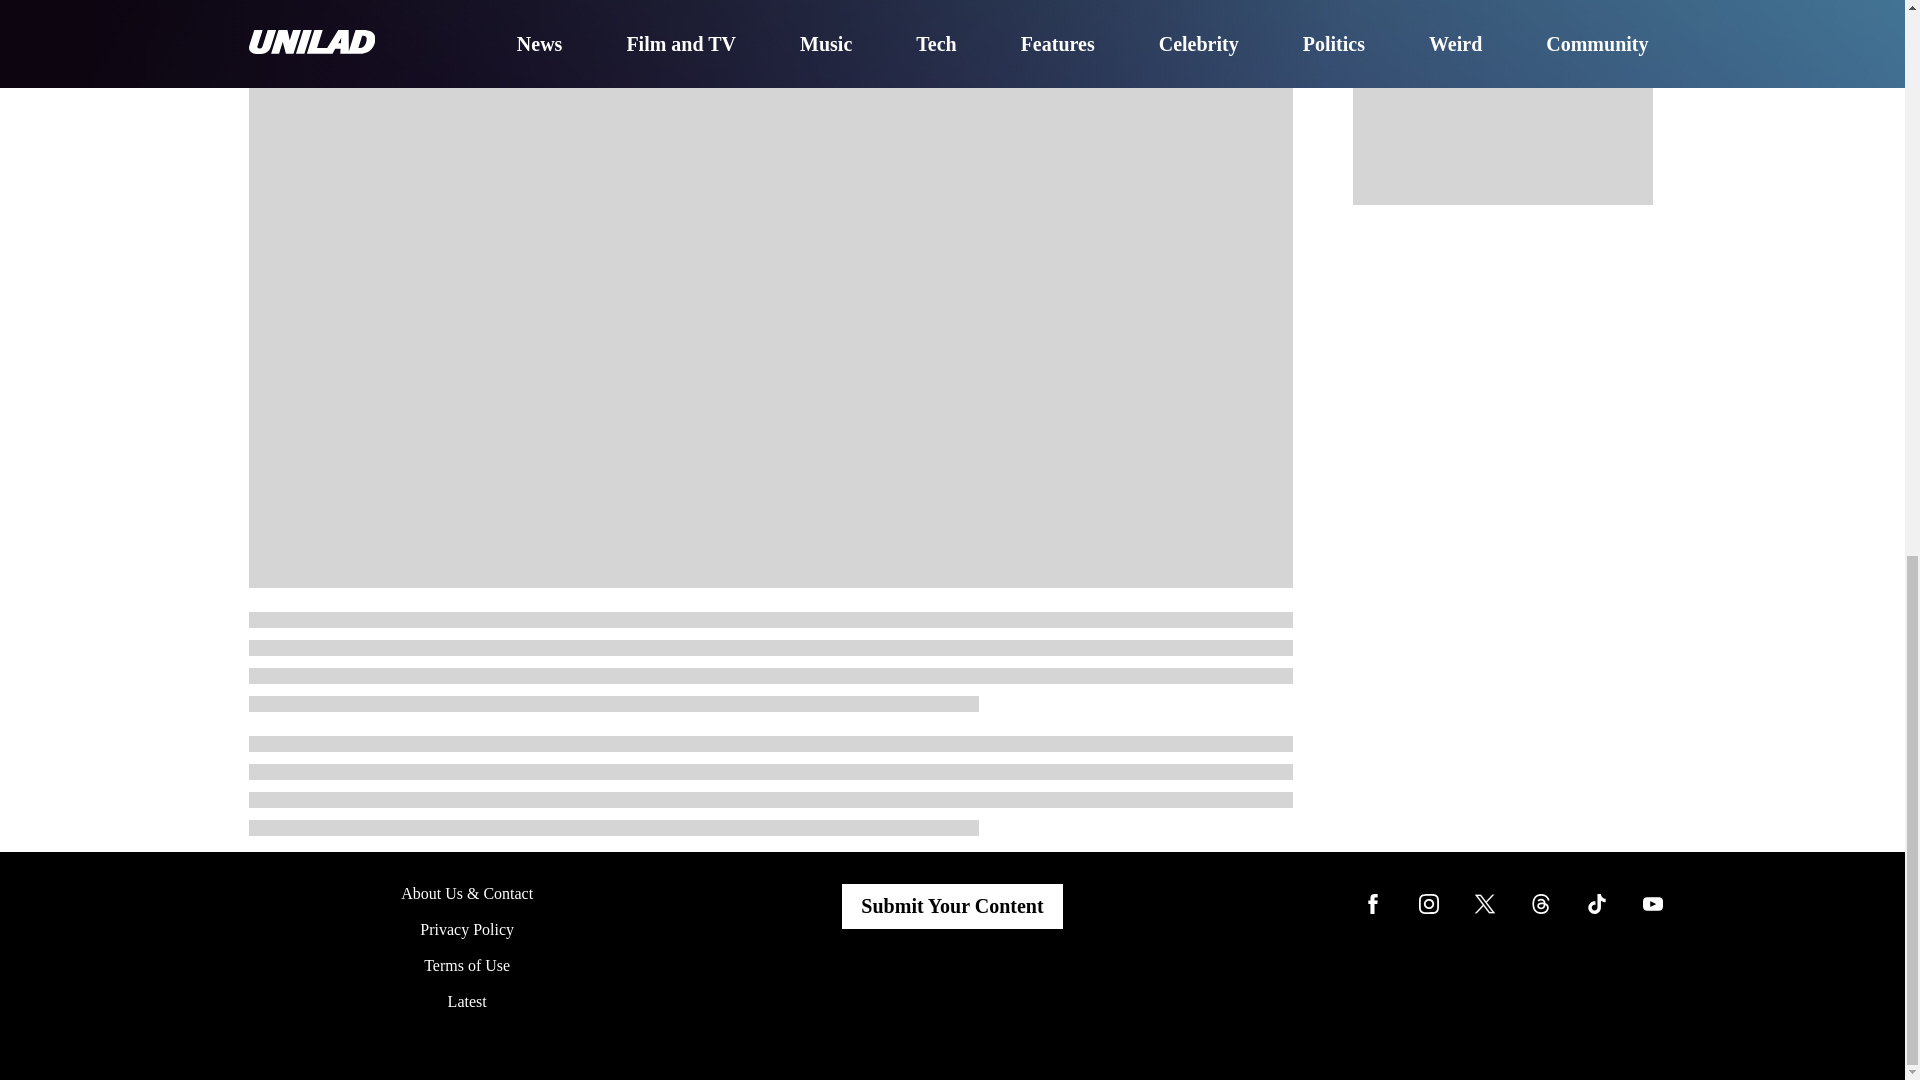  Describe the element at coordinates (467, 966) in the screenshot. I see `Terms of Use` at that location.